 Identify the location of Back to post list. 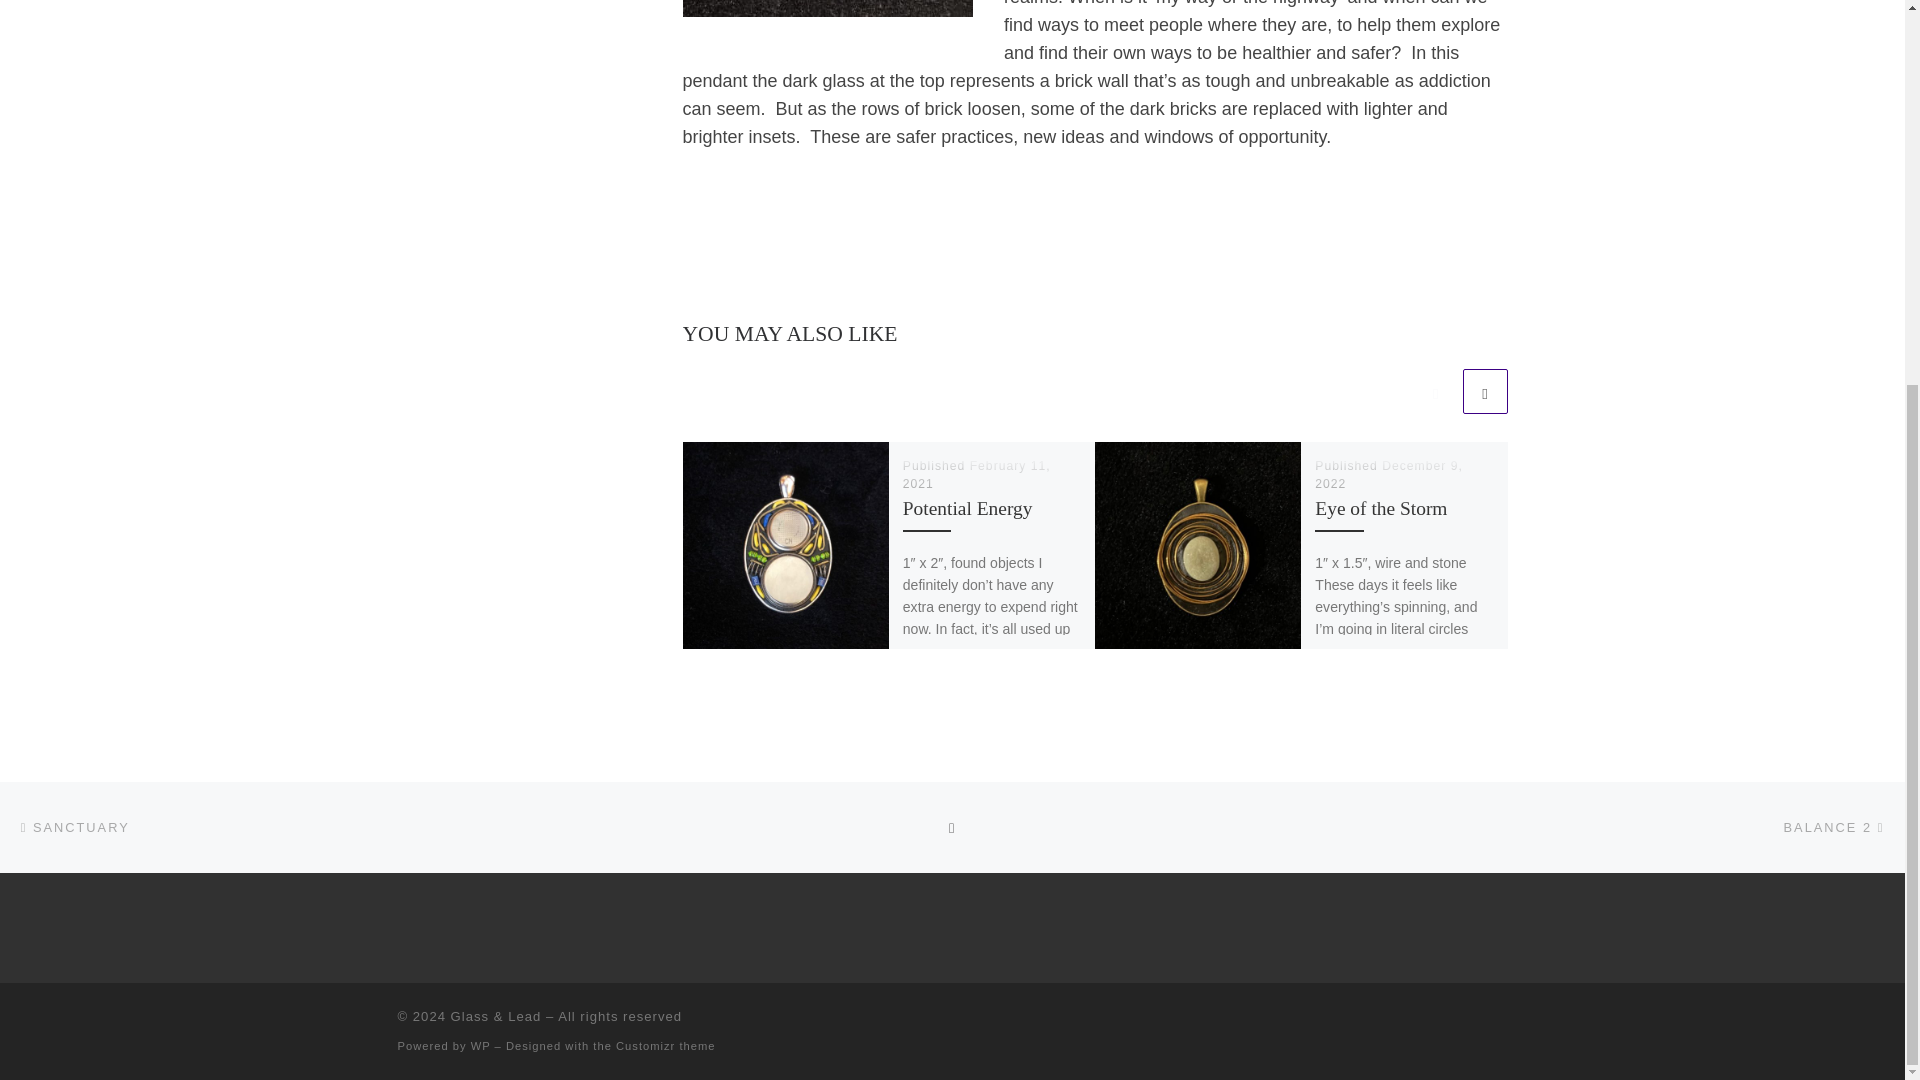
(952, 828).